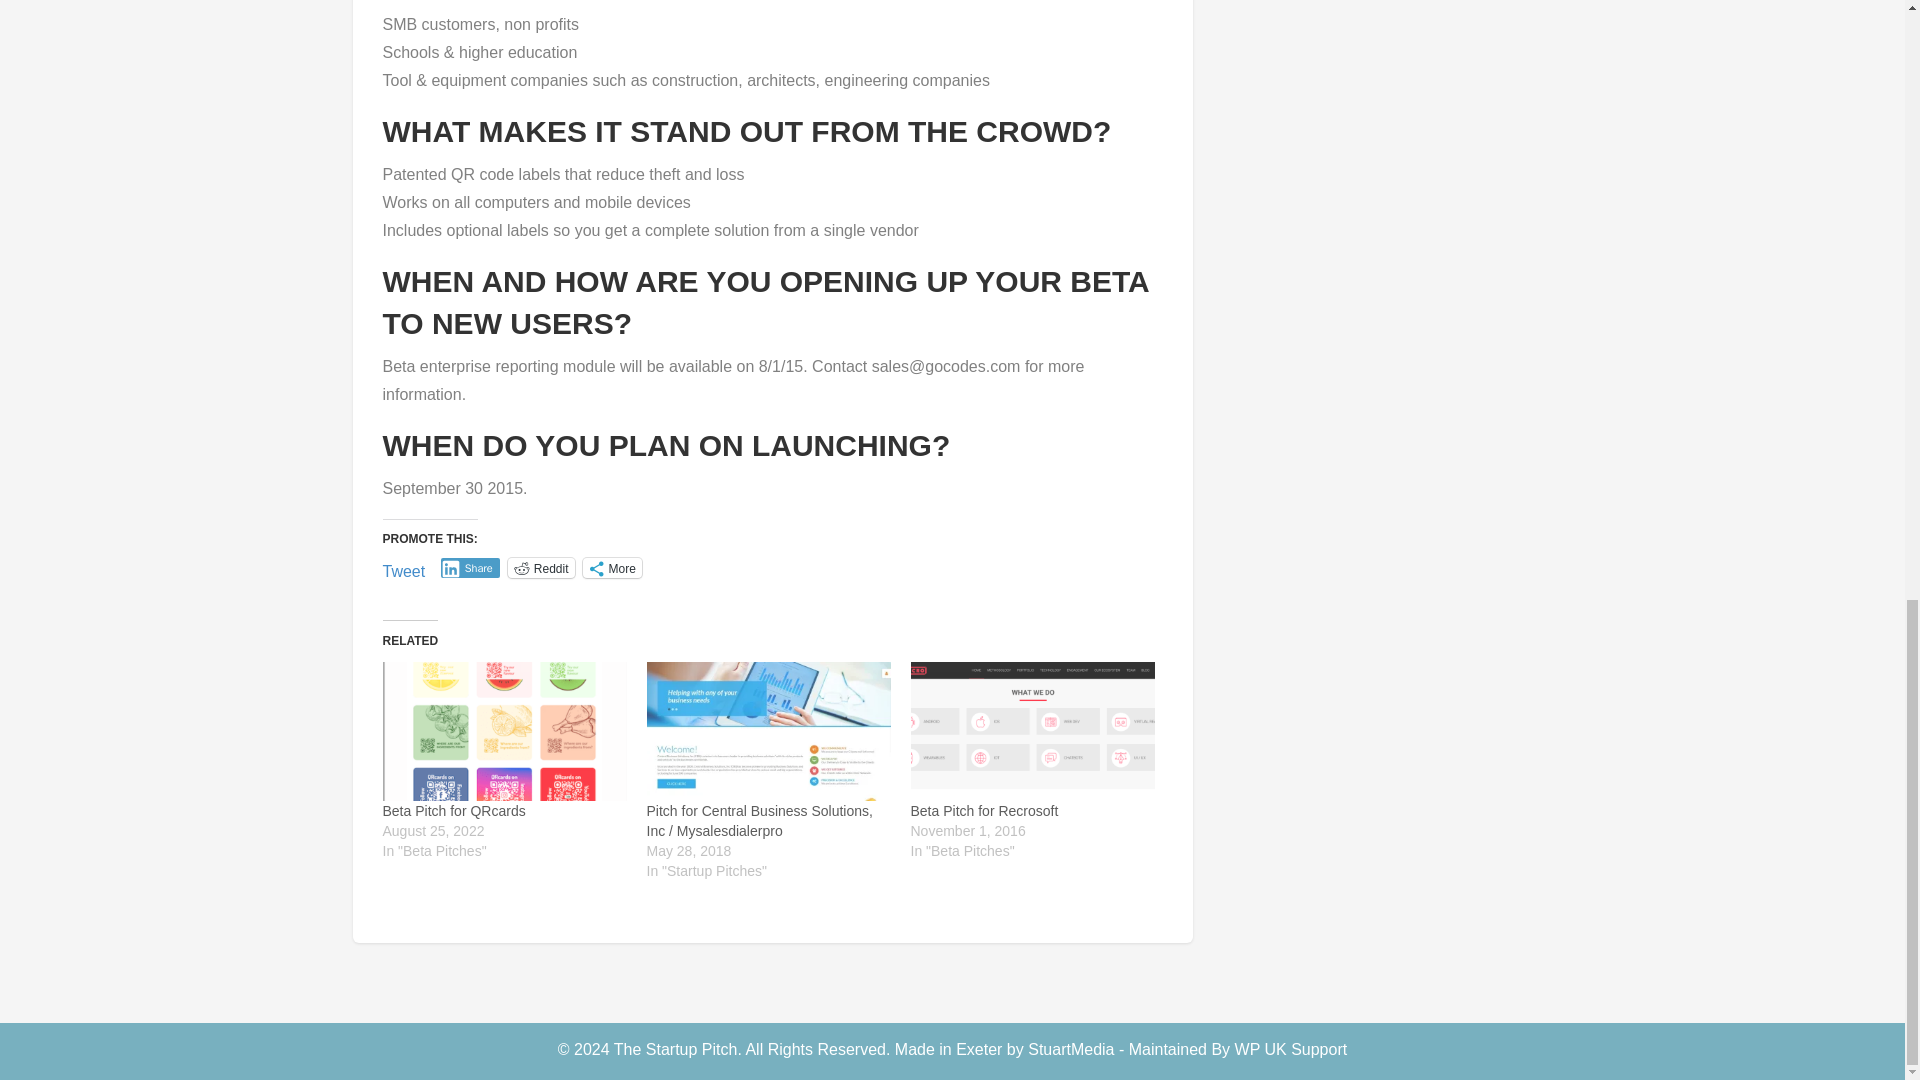 The image size is (1920, 1080). Describe the element at coordinates (1070, 1050) in the screenshot. I see `Freelance Web Developer Exeter` at that location.